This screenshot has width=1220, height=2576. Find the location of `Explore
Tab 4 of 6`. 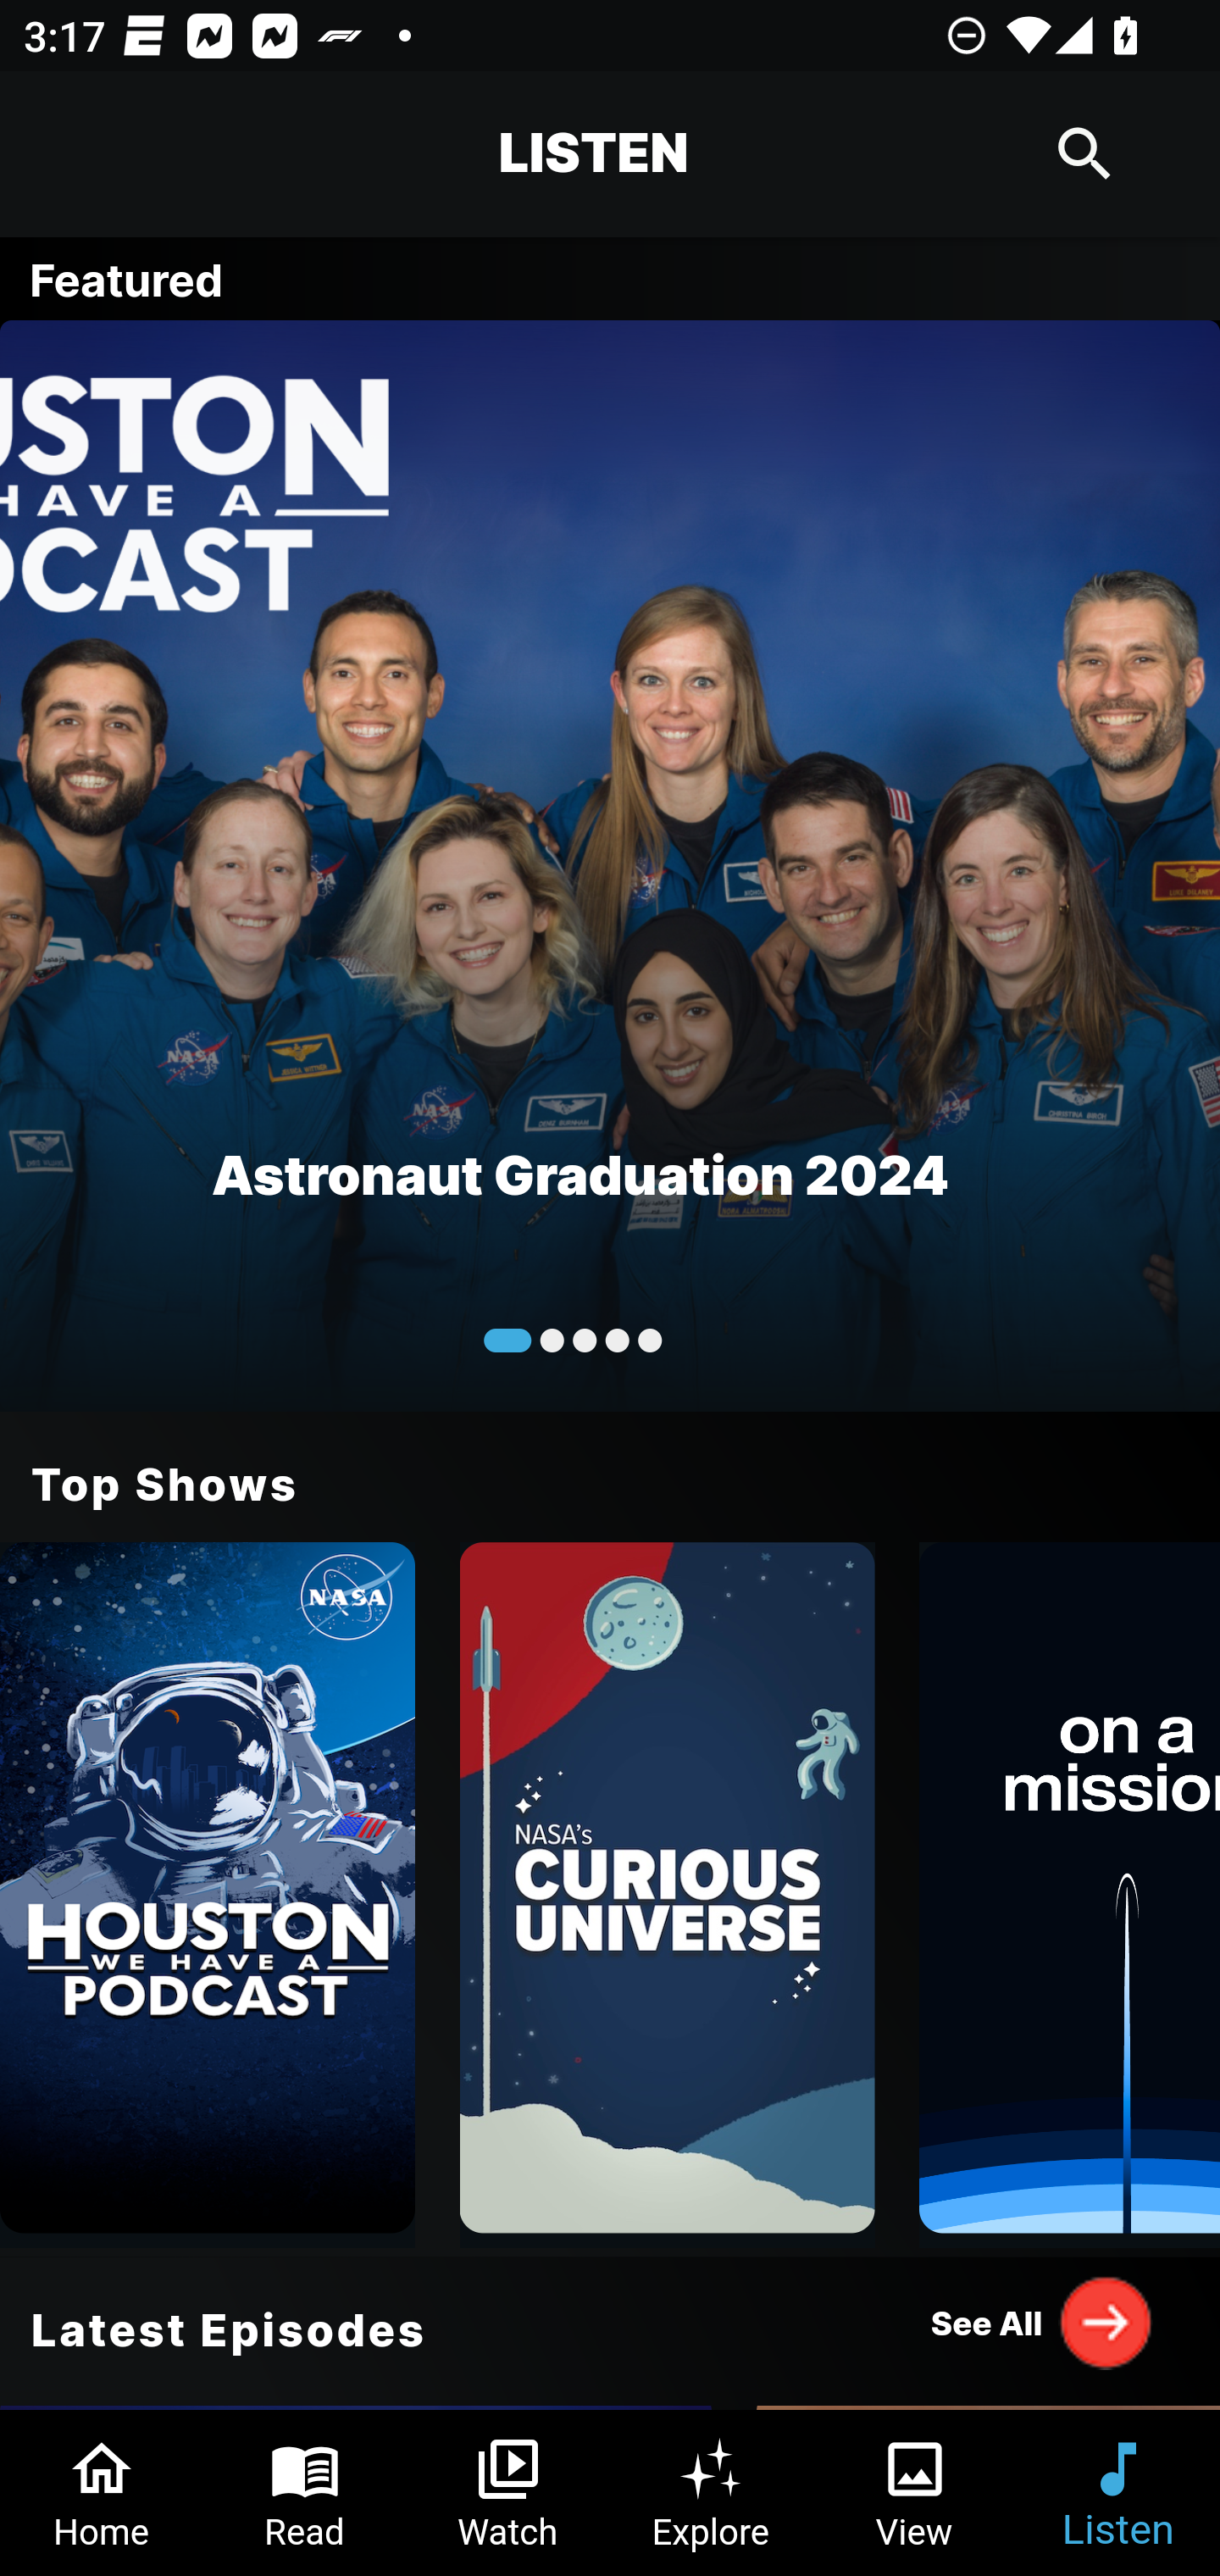

Explore
Tab 4 of 6 is located at coordinates (712, 2493).